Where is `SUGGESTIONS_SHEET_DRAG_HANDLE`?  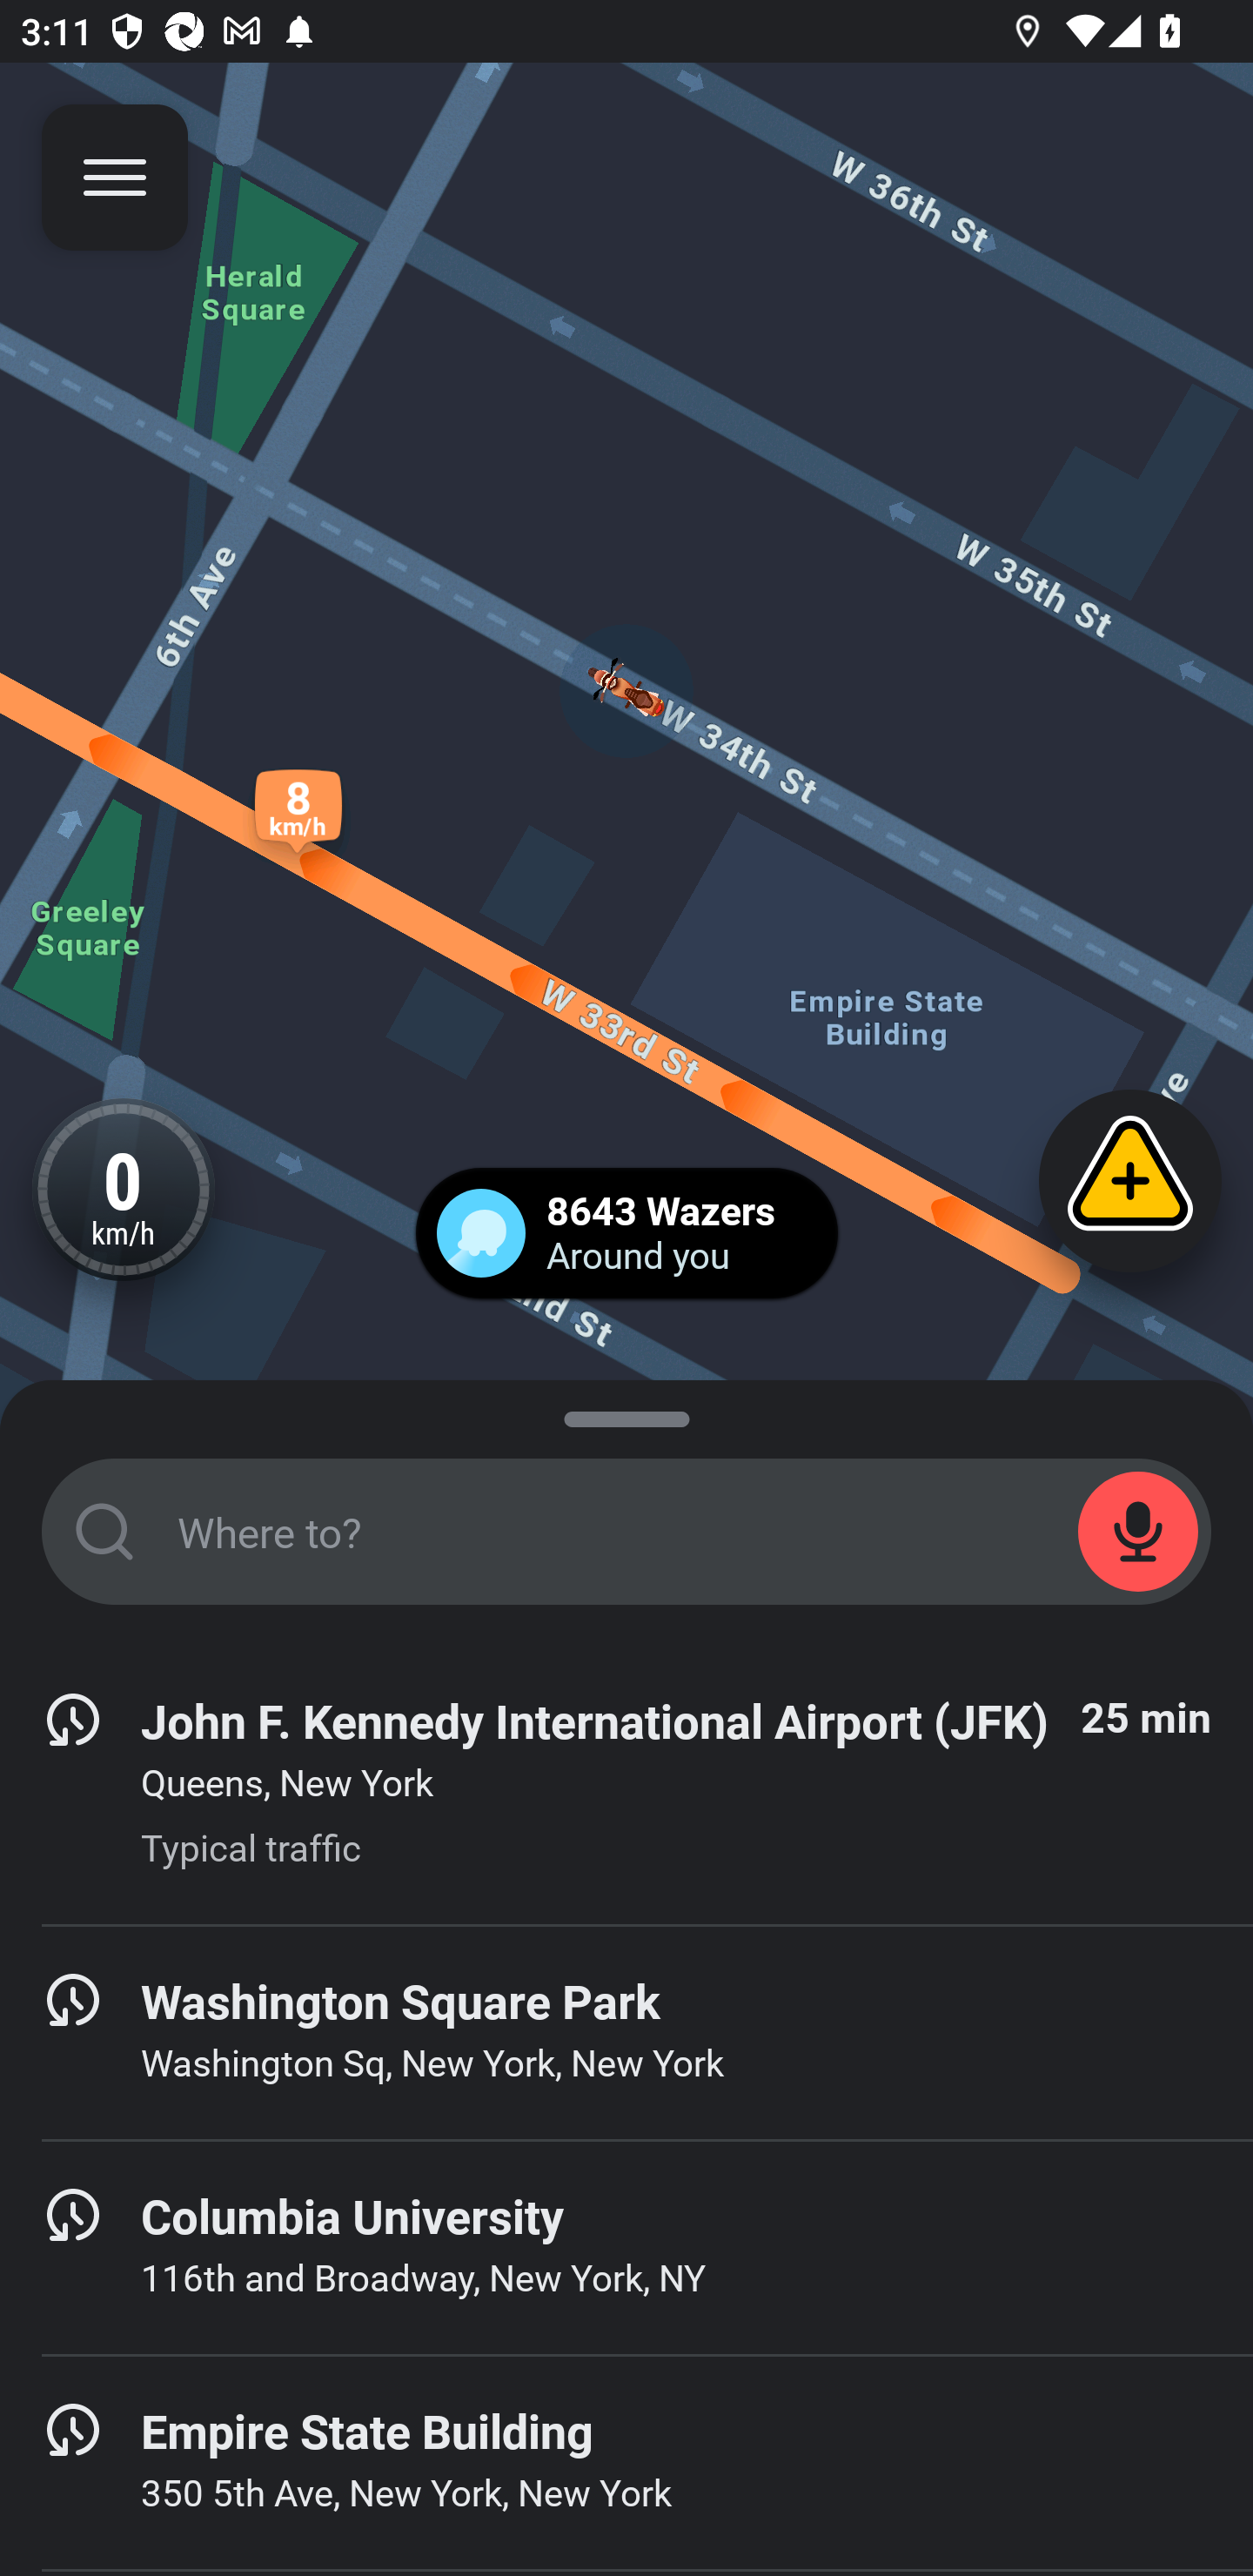 SUGGESTIONS_SHEET_DRAG_HANDLE is located at coordinates (626, 1413).